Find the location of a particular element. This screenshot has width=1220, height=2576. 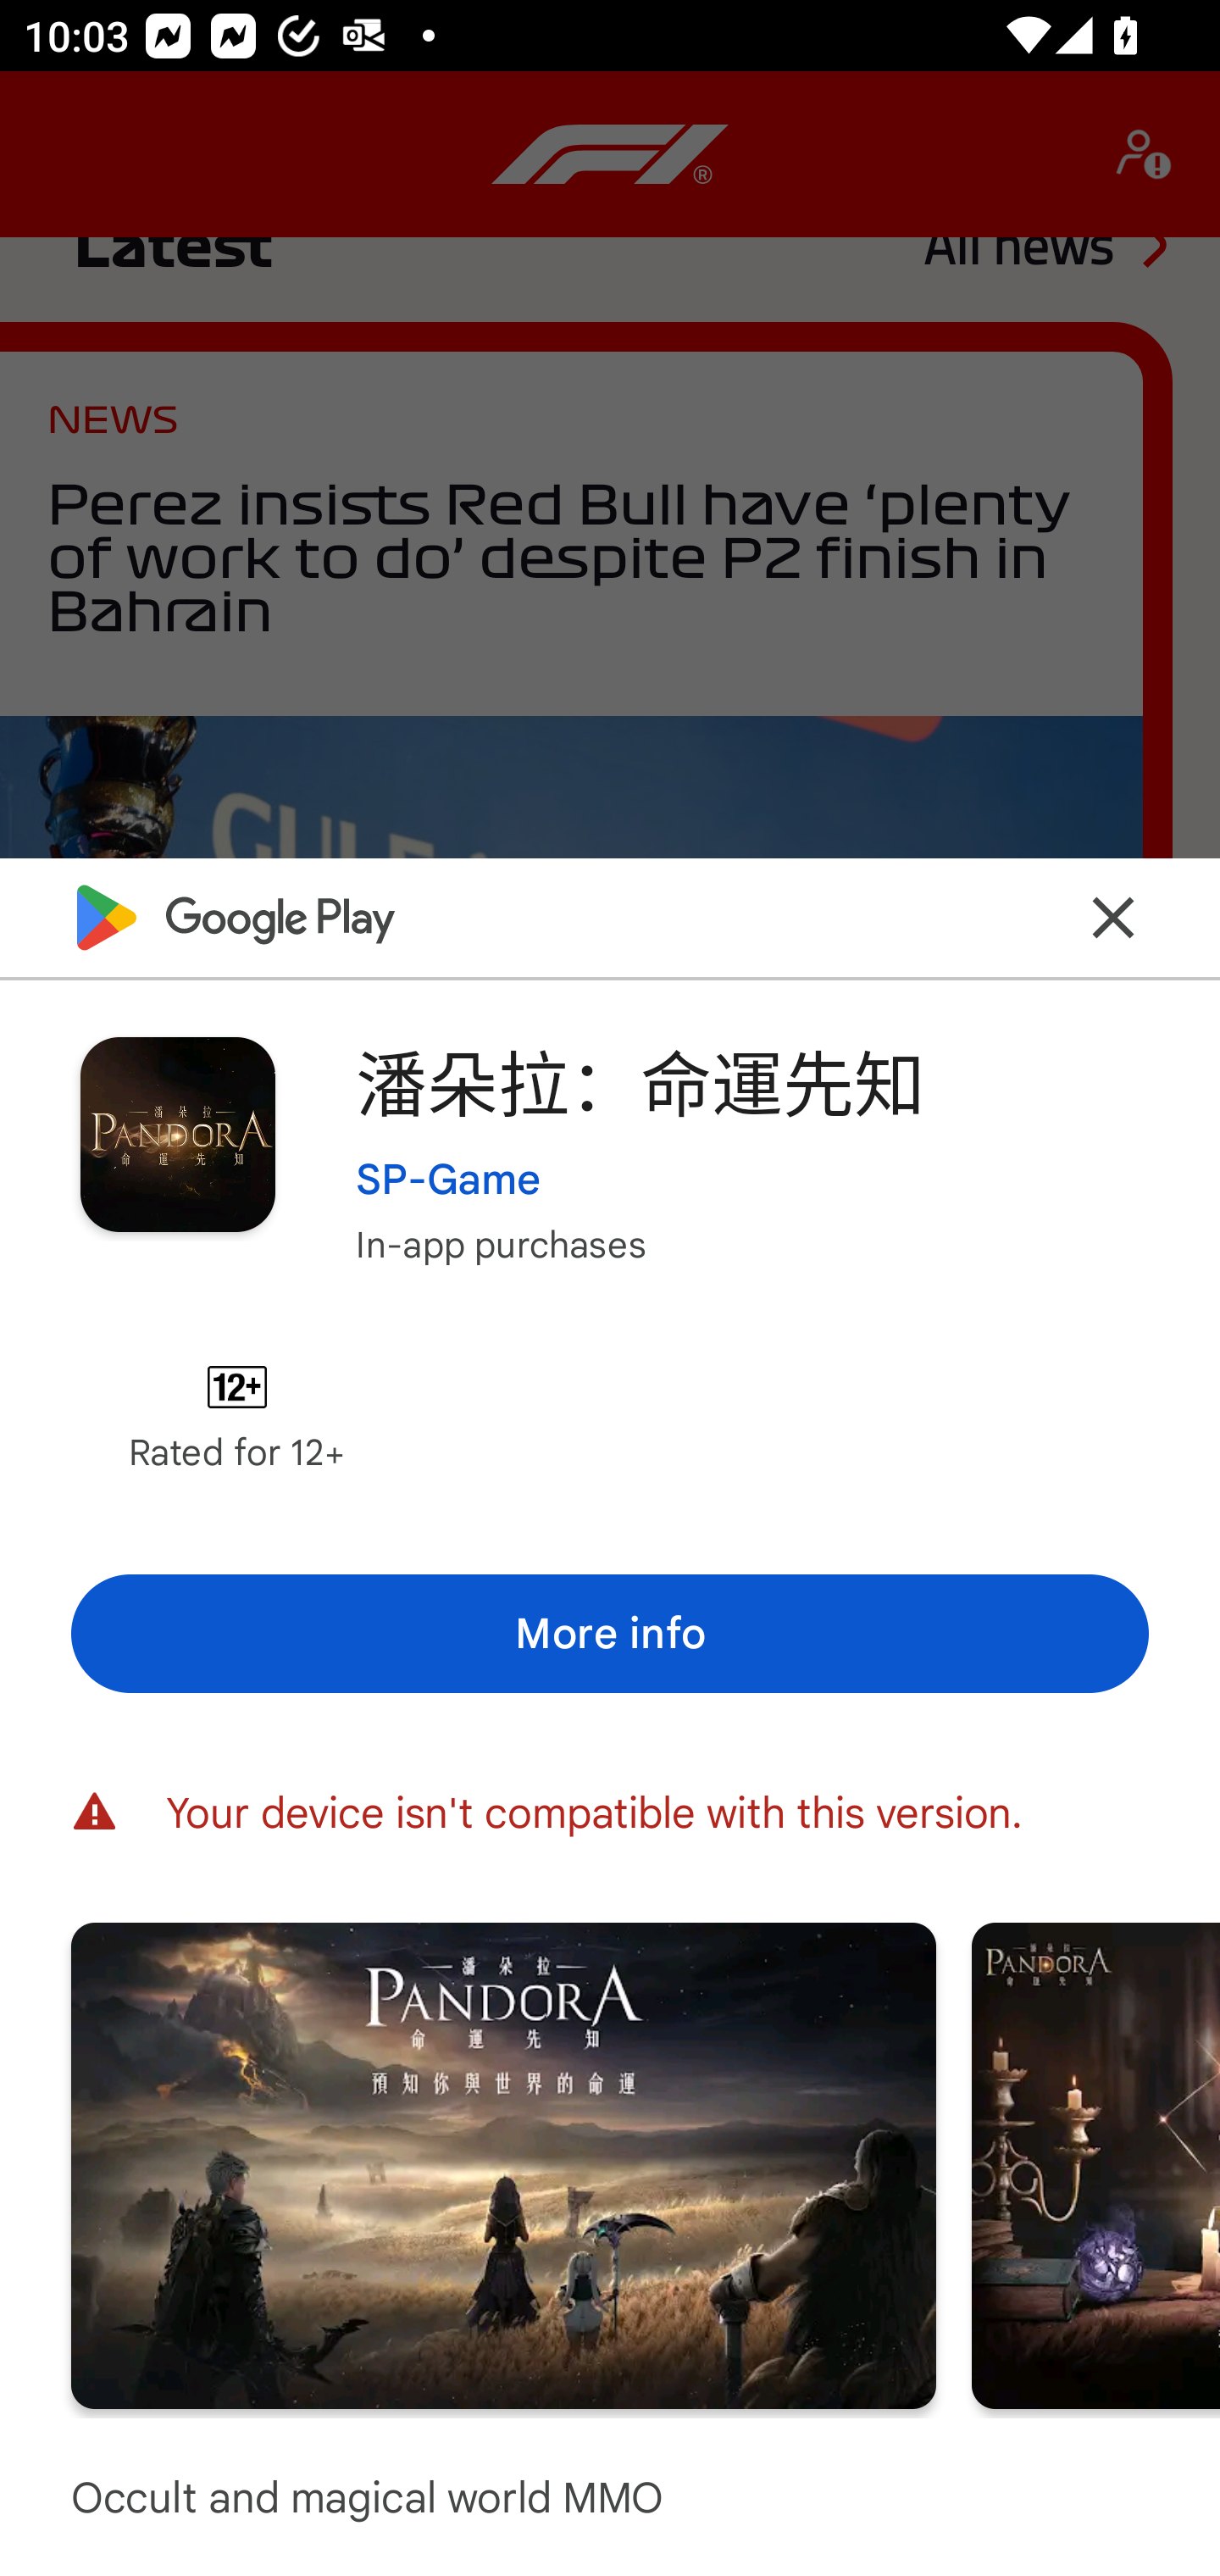

SP-Game is located at coordinates (449, 1178).